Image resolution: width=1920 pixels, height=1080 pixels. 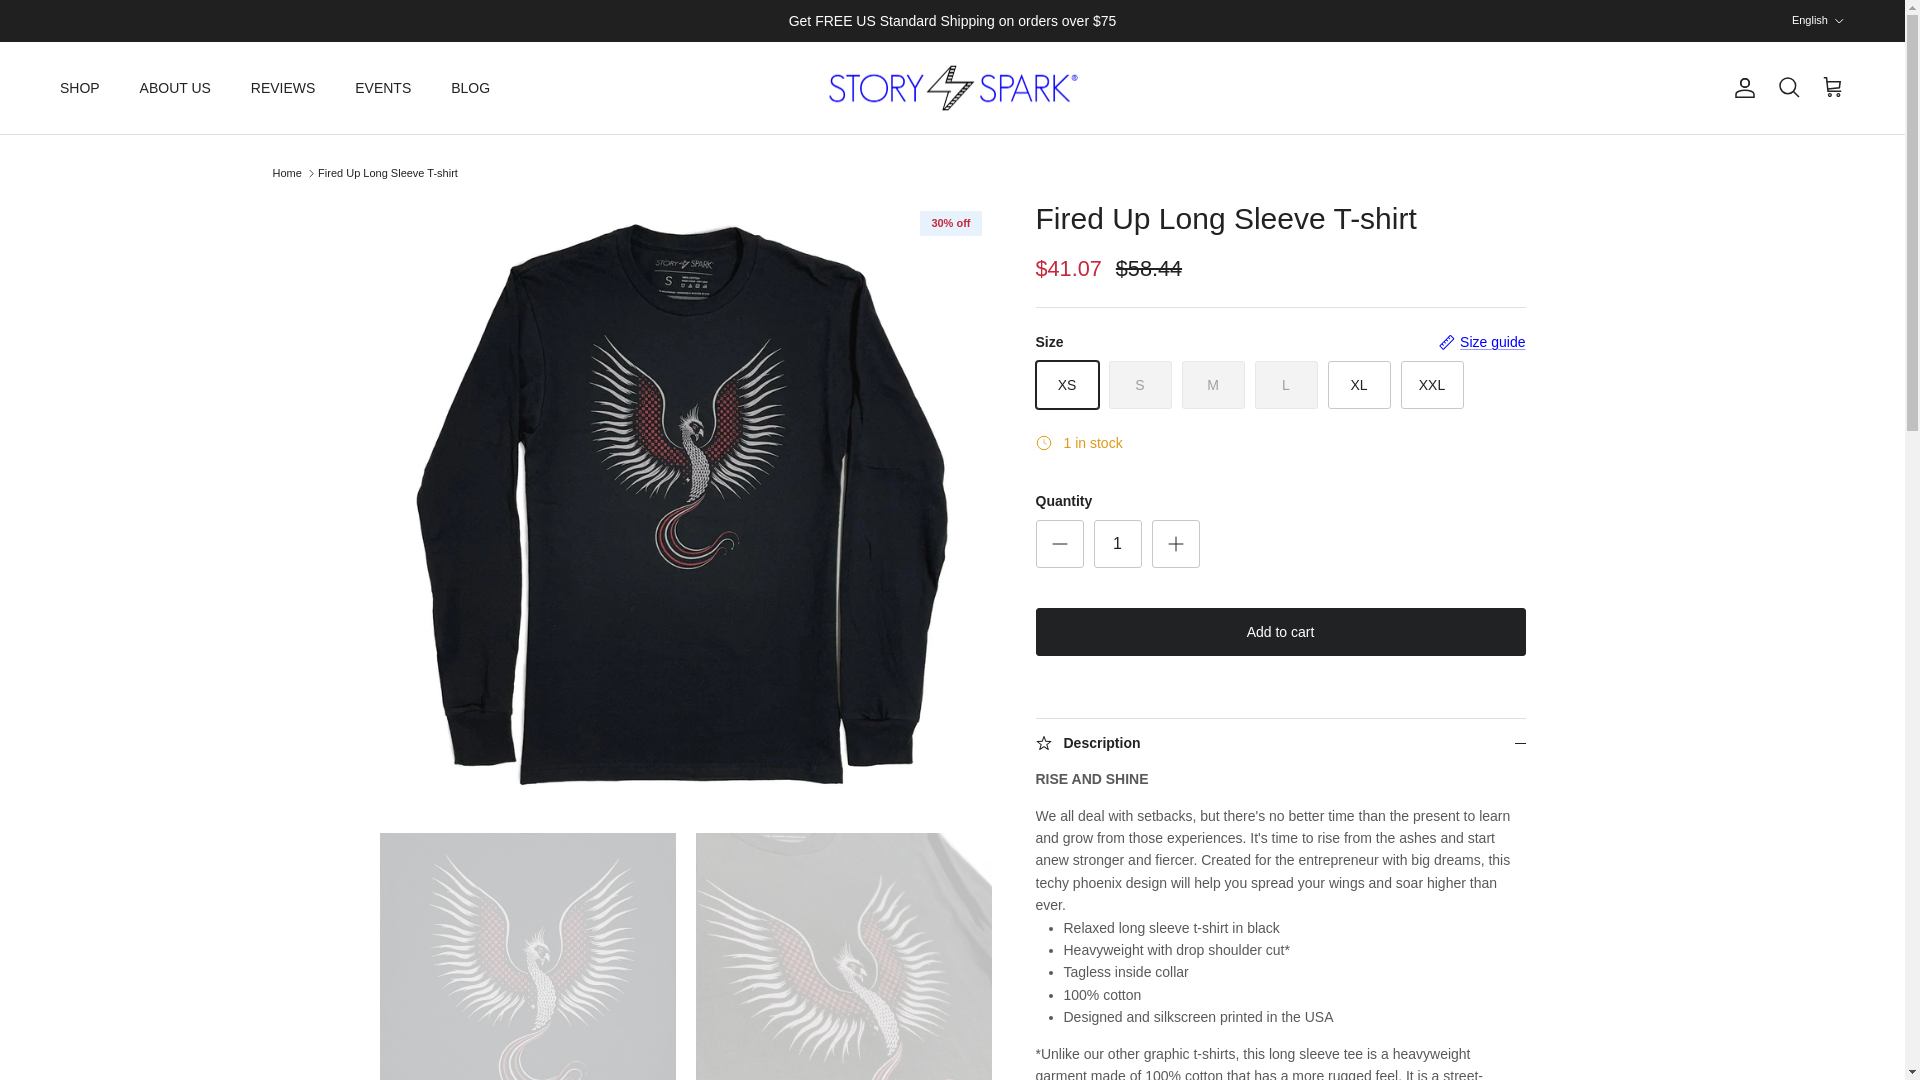 I want to click on EVENTS, so click(x=382, y=88).